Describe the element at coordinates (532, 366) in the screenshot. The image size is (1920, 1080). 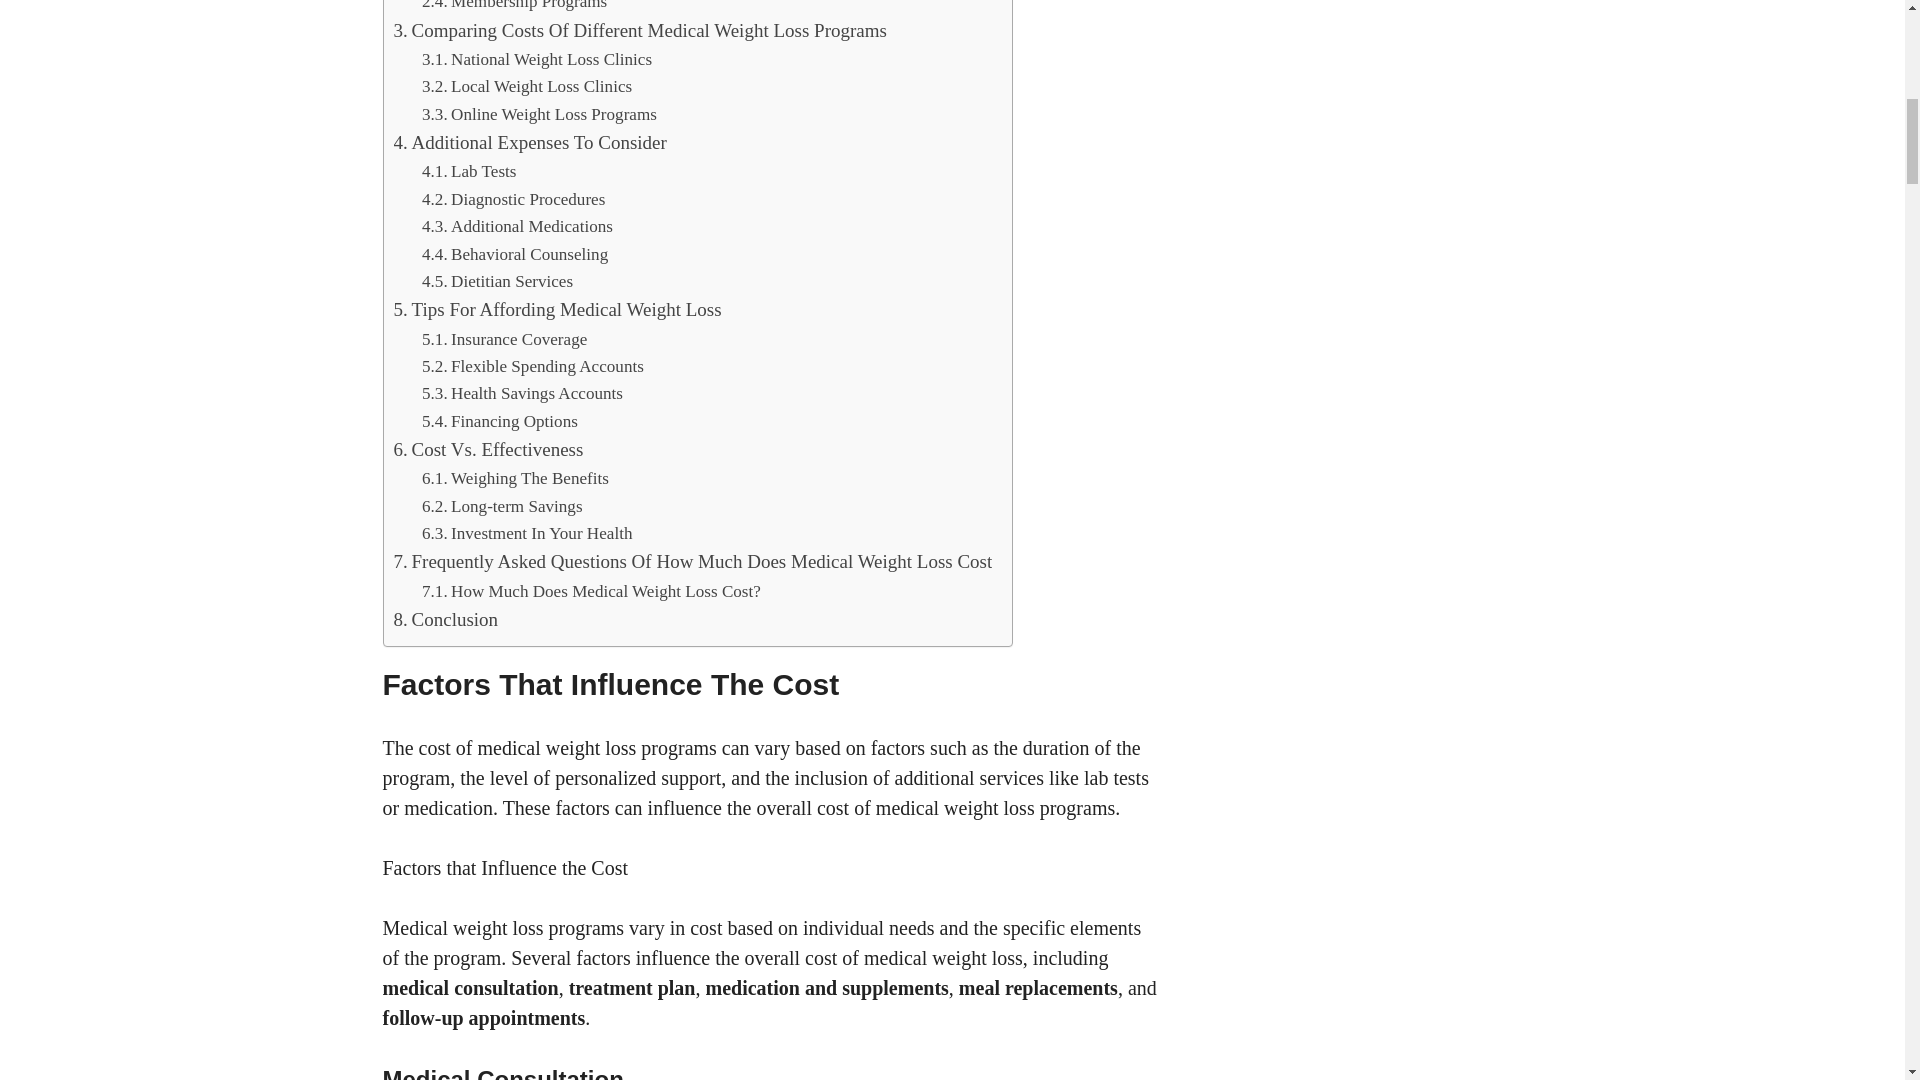
I see `Flexible Spending Accounts` at that location.